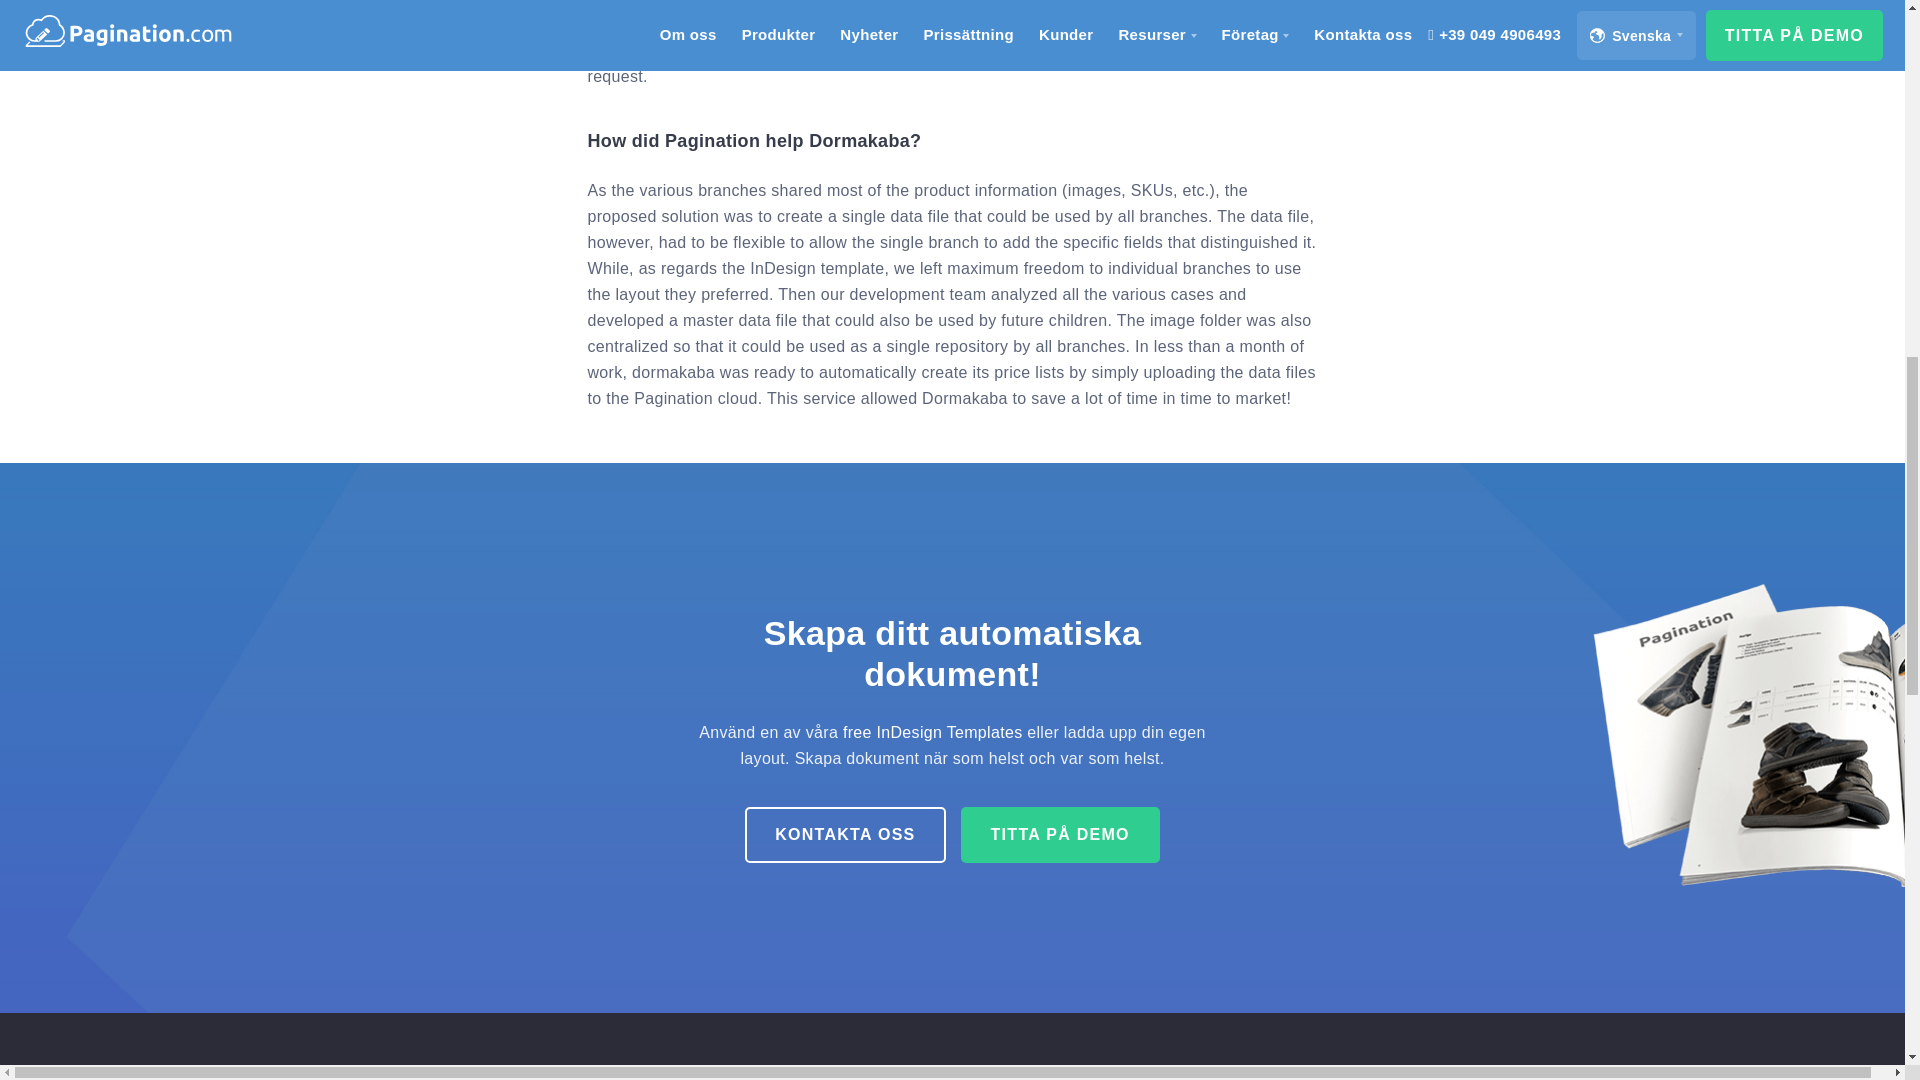 The image size is (1920, 1080). I want to click on KONTAKTA OSS, so click(844, 834).